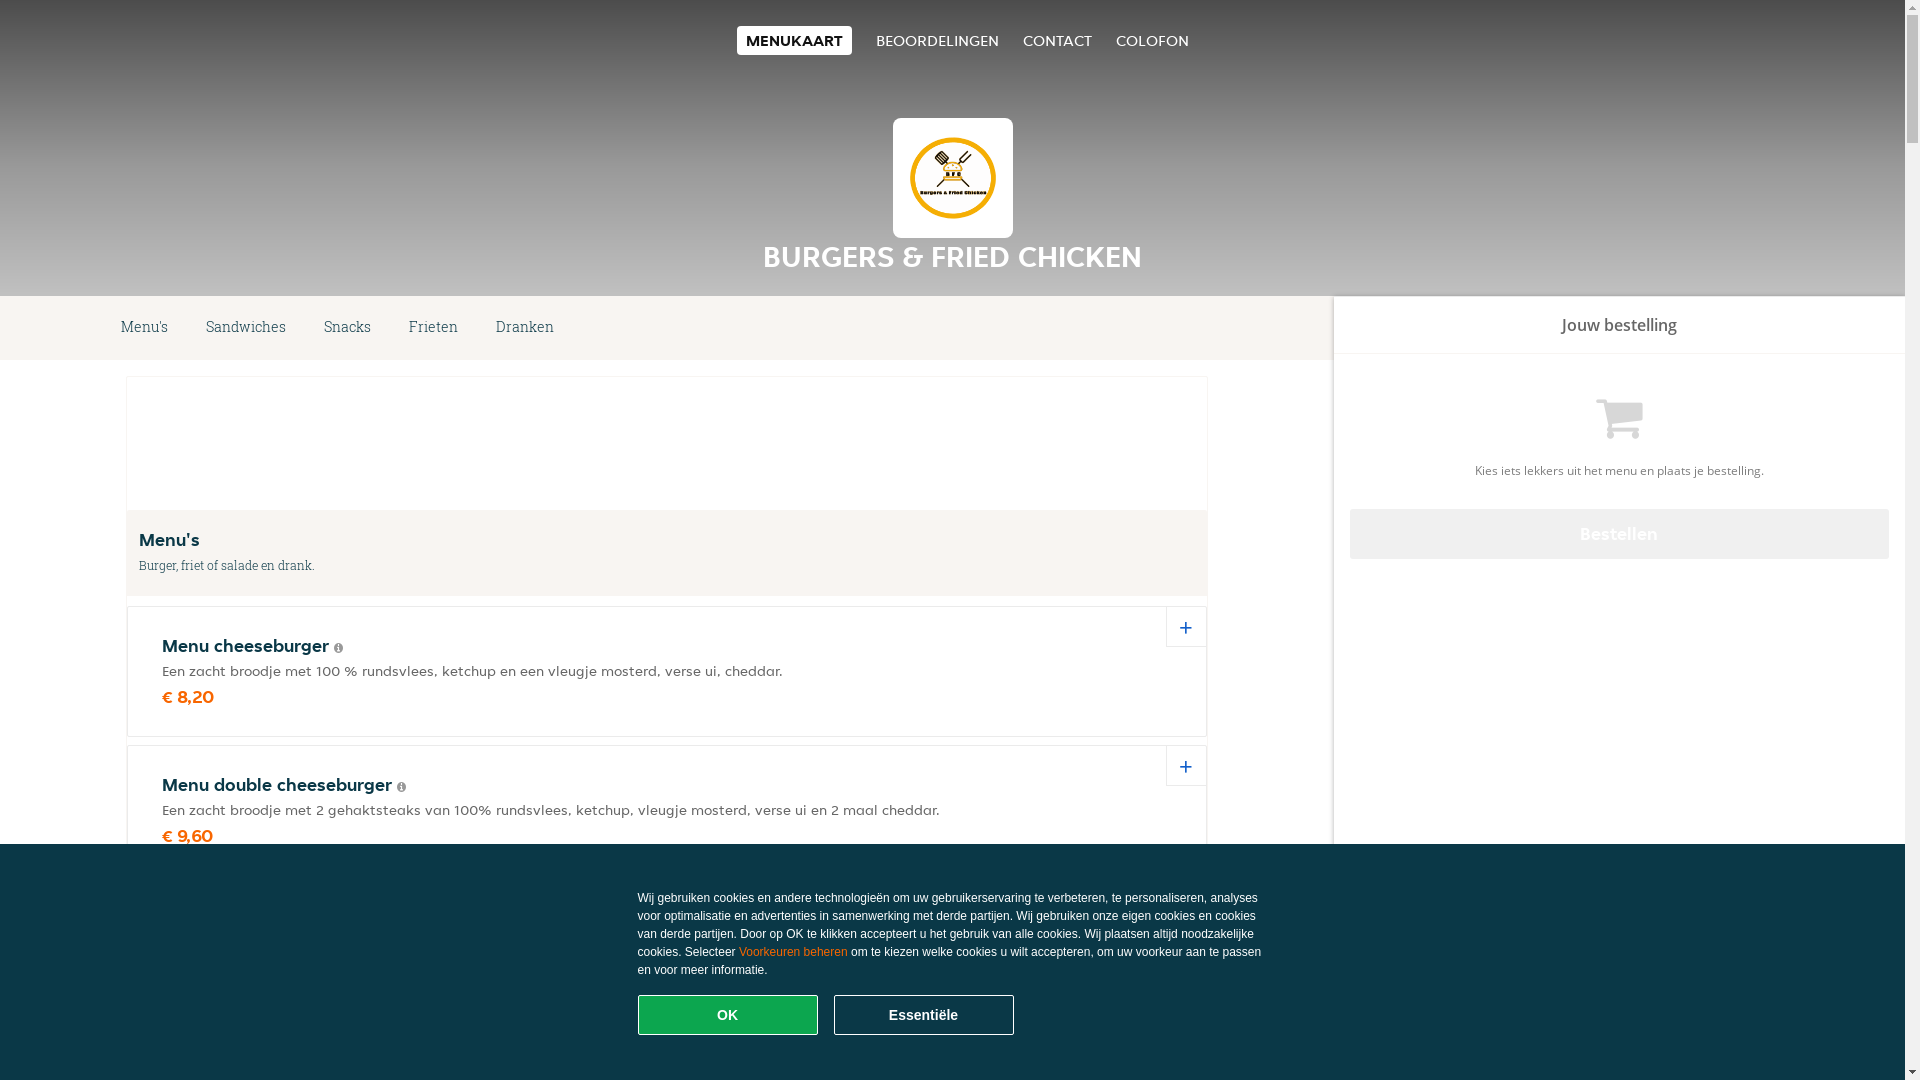 This screenshot has width=1920, height=1080. Describe the element at coordinates (434, 328) in the screenshot. I see `Frieten` at that location.